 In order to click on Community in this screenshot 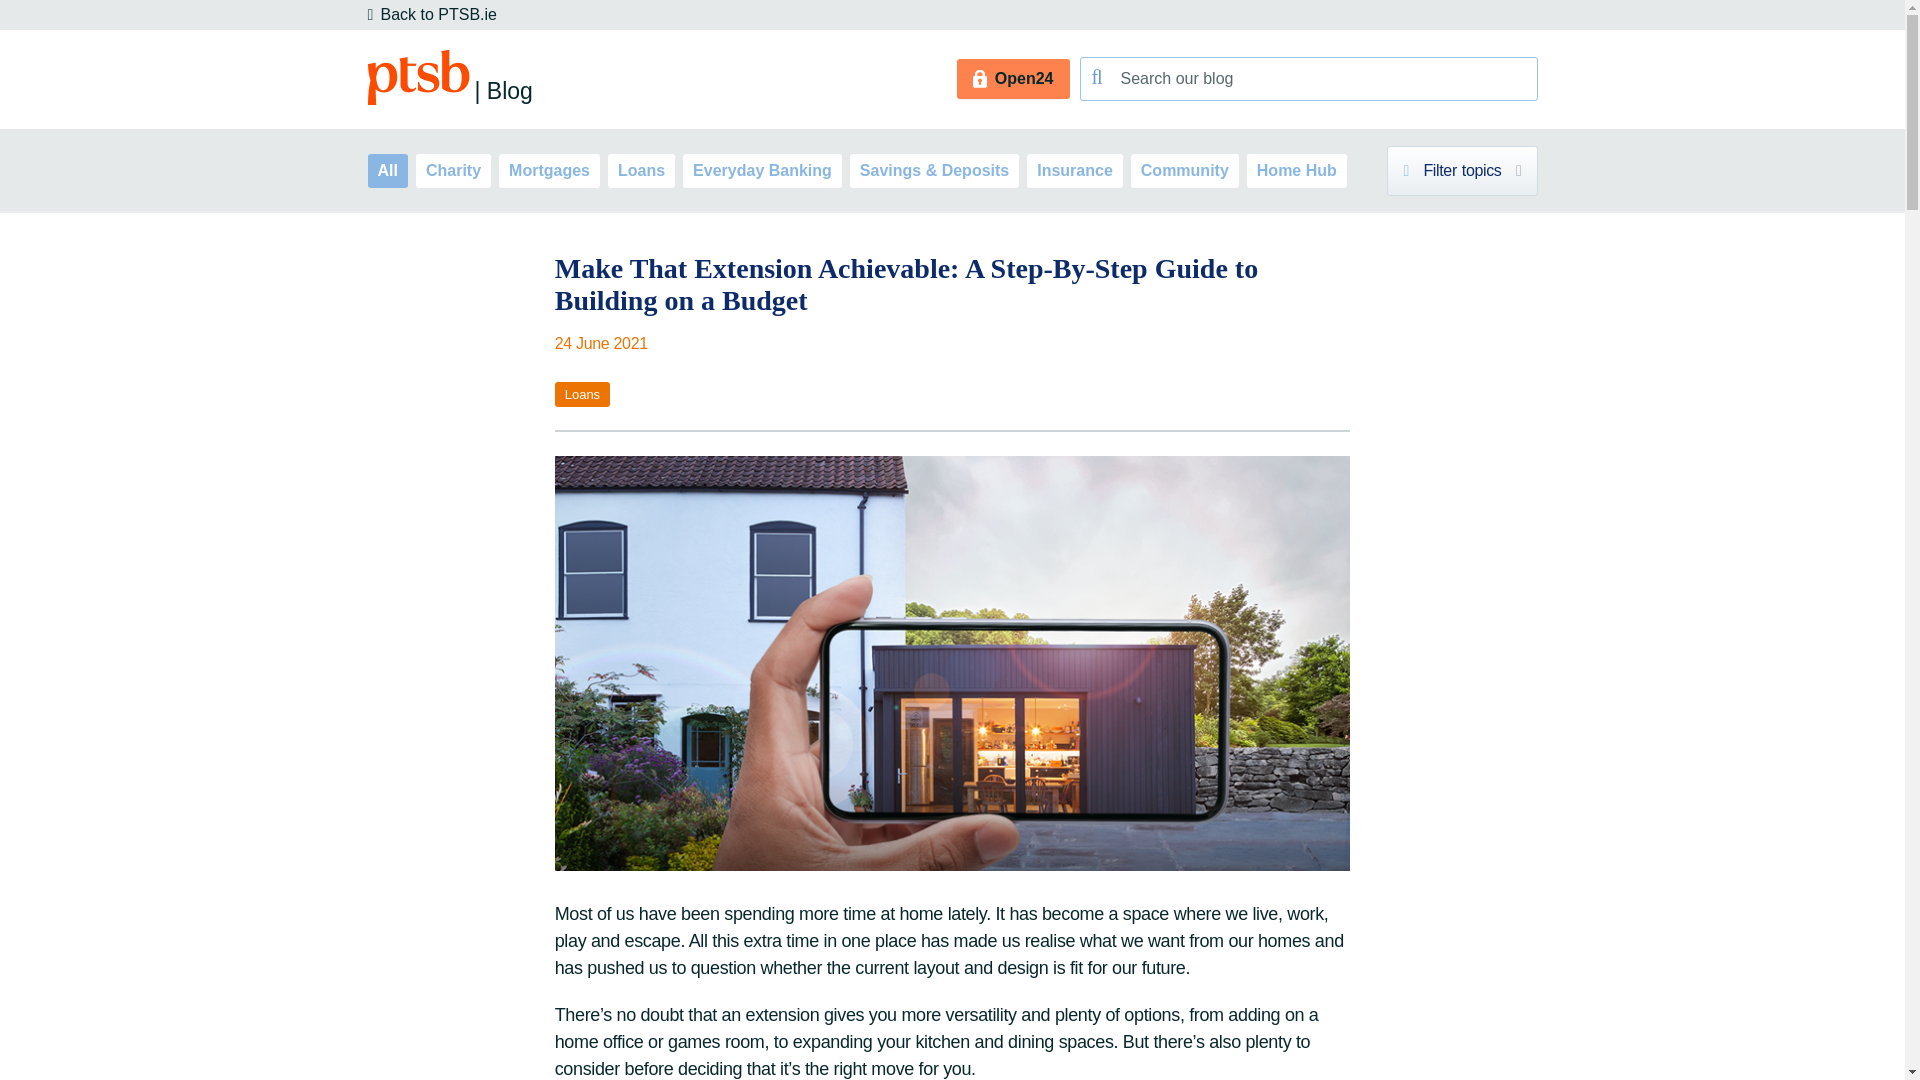, I will do `click(582, 394)`.